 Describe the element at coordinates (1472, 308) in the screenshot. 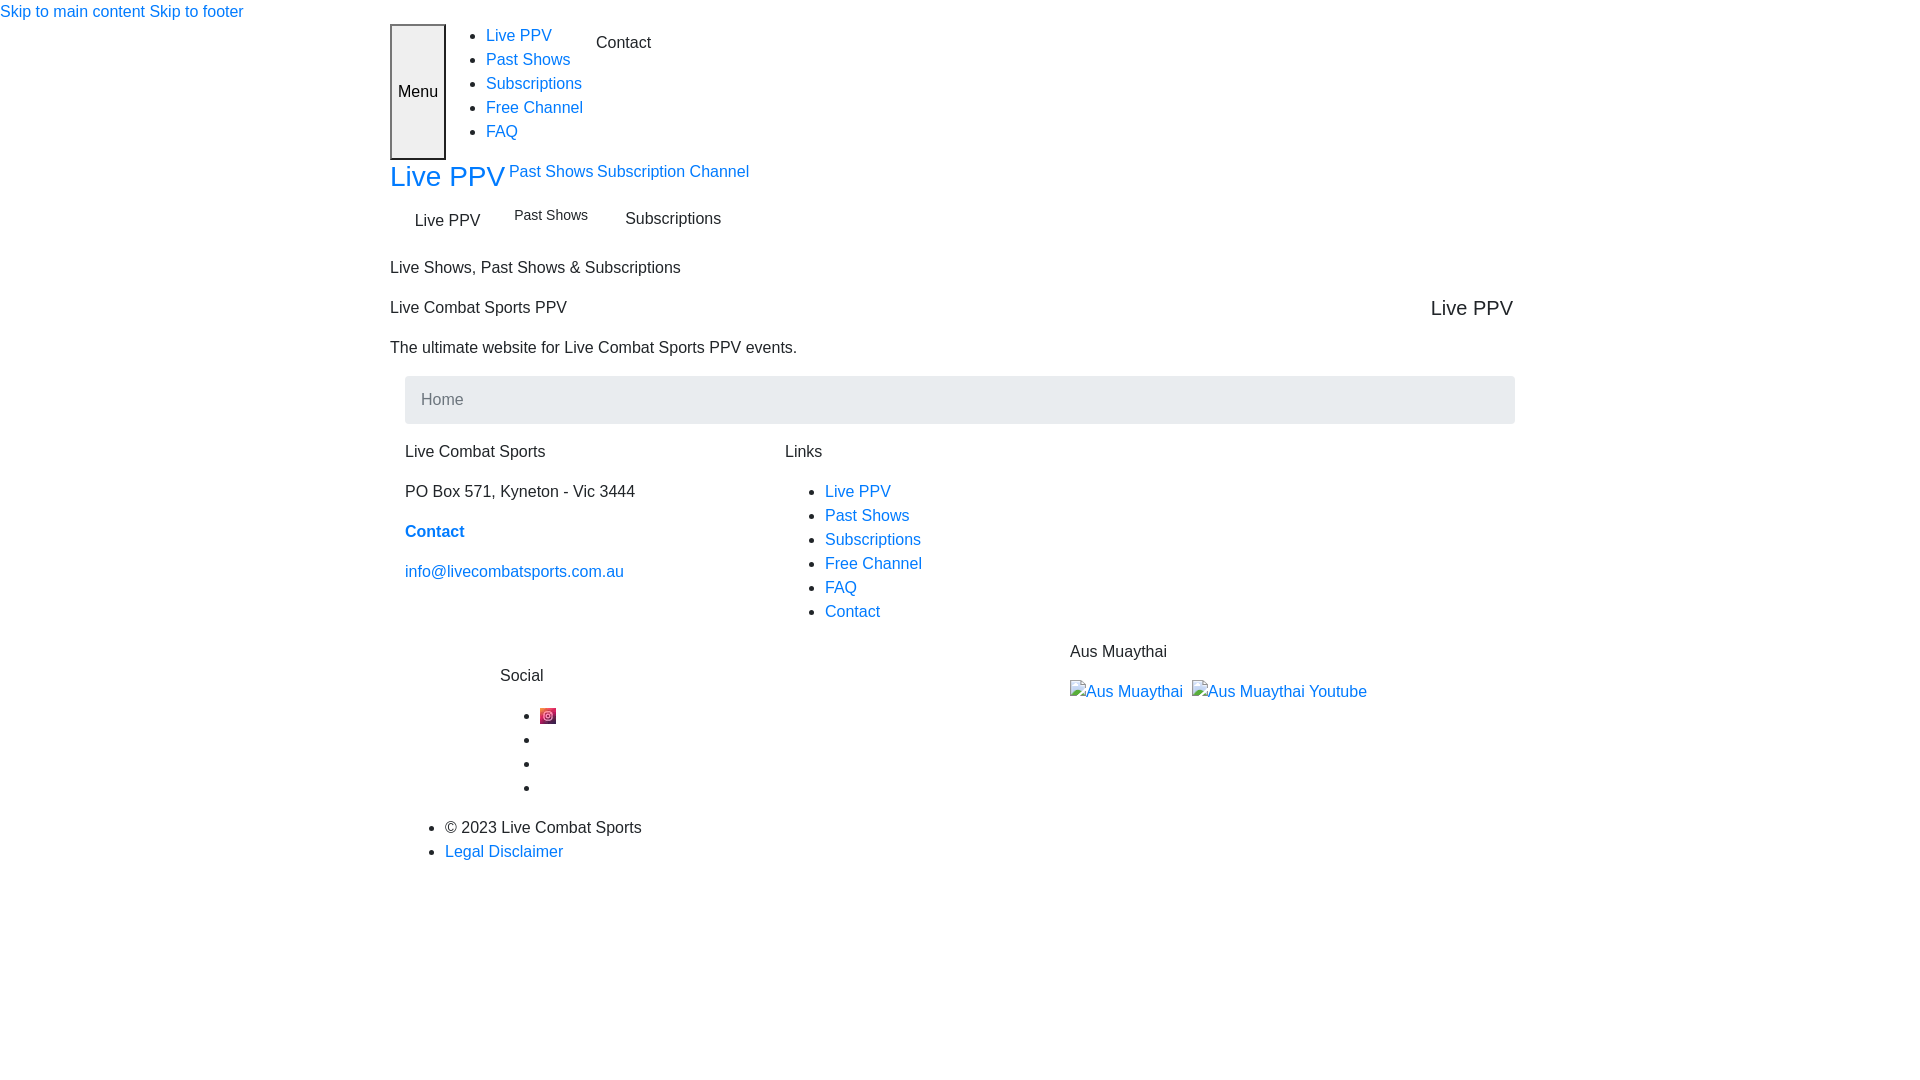

I see `Live PPV` at that location.